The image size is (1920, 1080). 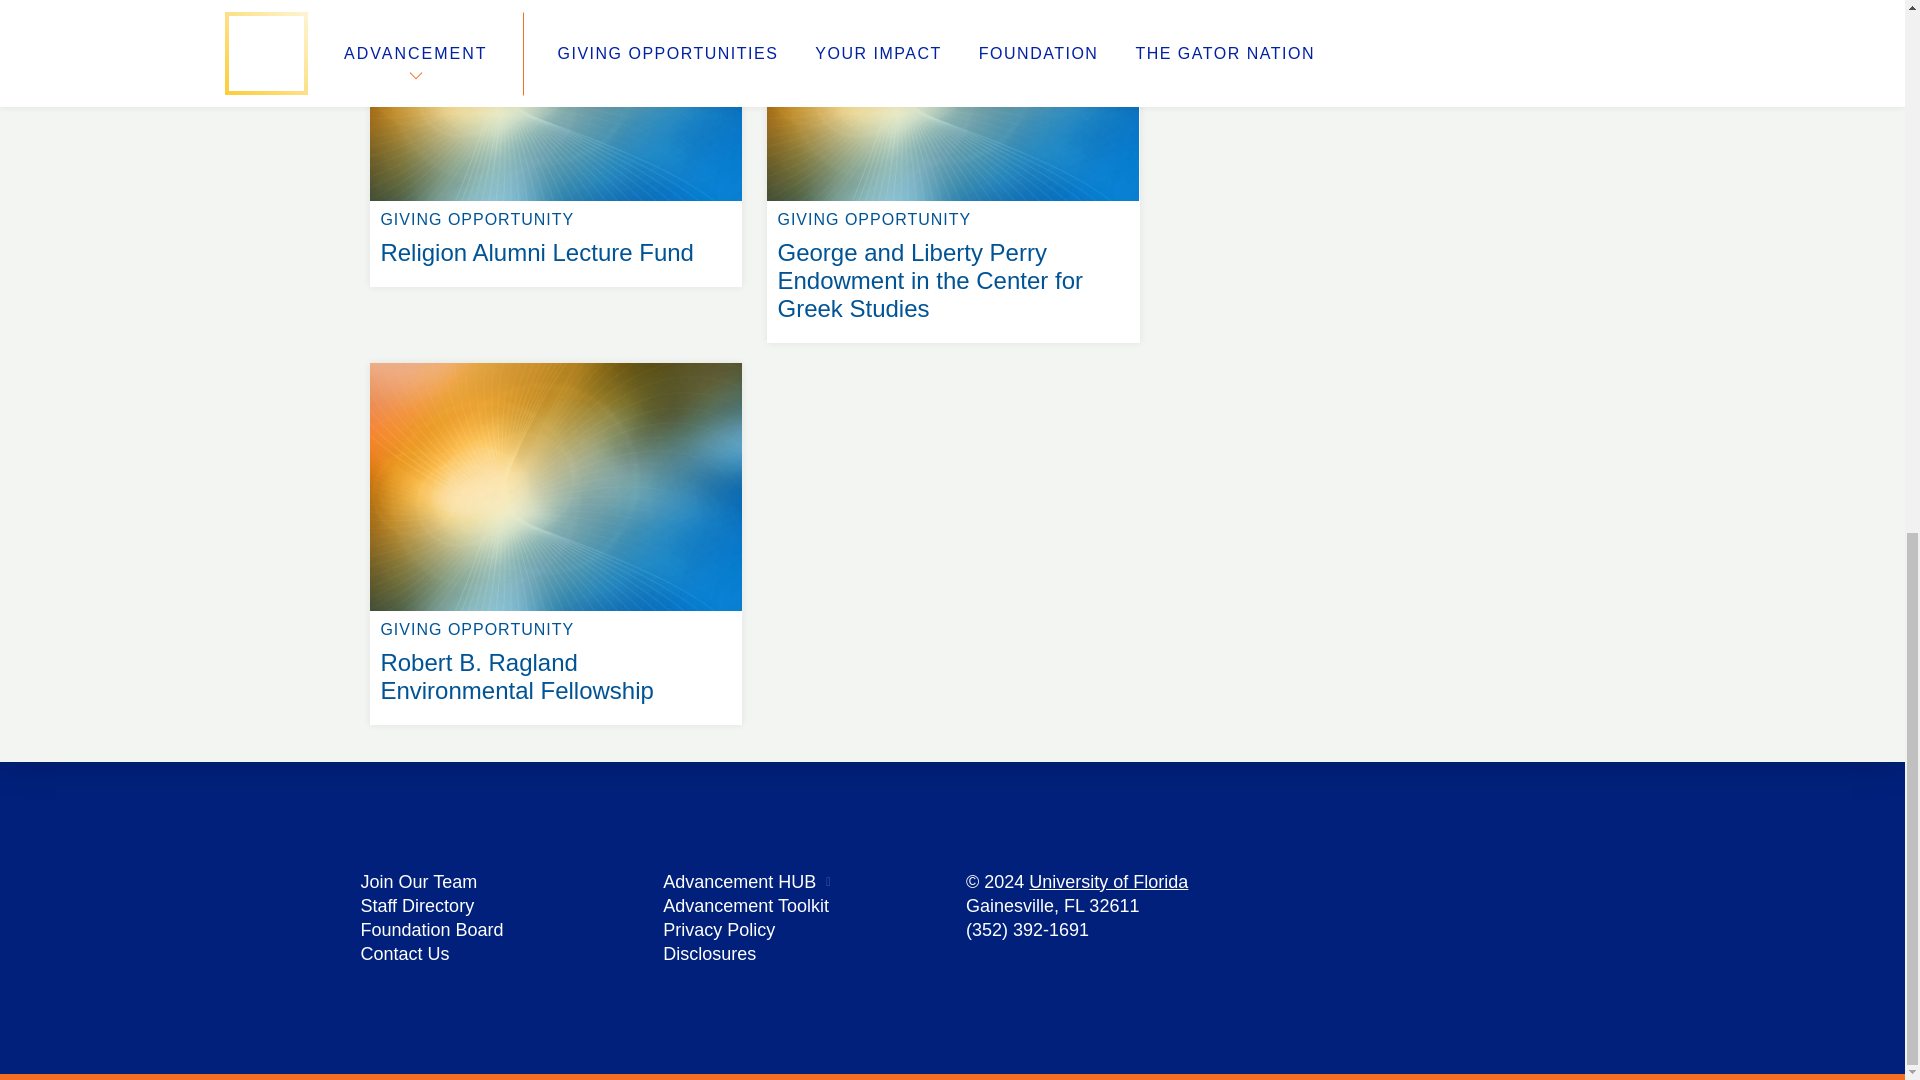 What do you see at coordinates (418, 882) in the screenshot?
I see `Join Our Team` at bounding box center [418, 882].